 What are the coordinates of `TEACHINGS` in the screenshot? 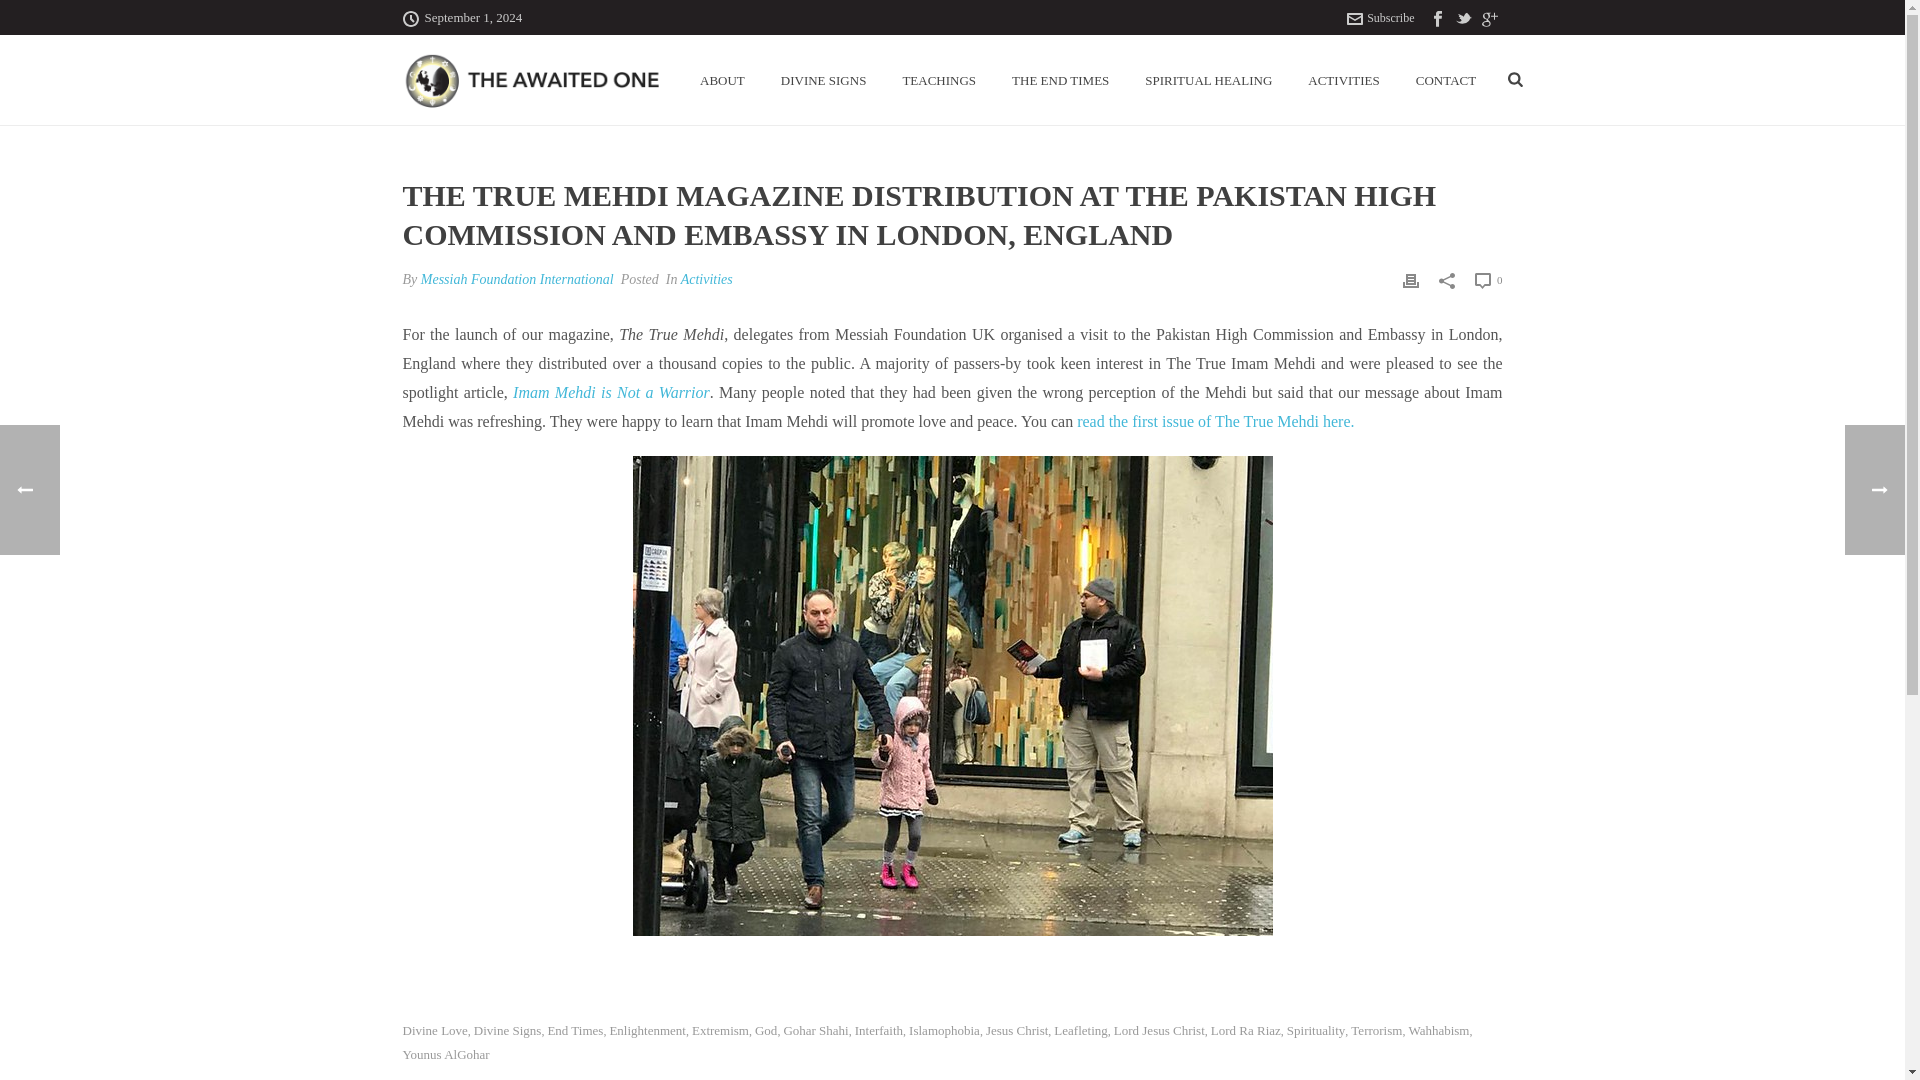 It's located at (938, 80).